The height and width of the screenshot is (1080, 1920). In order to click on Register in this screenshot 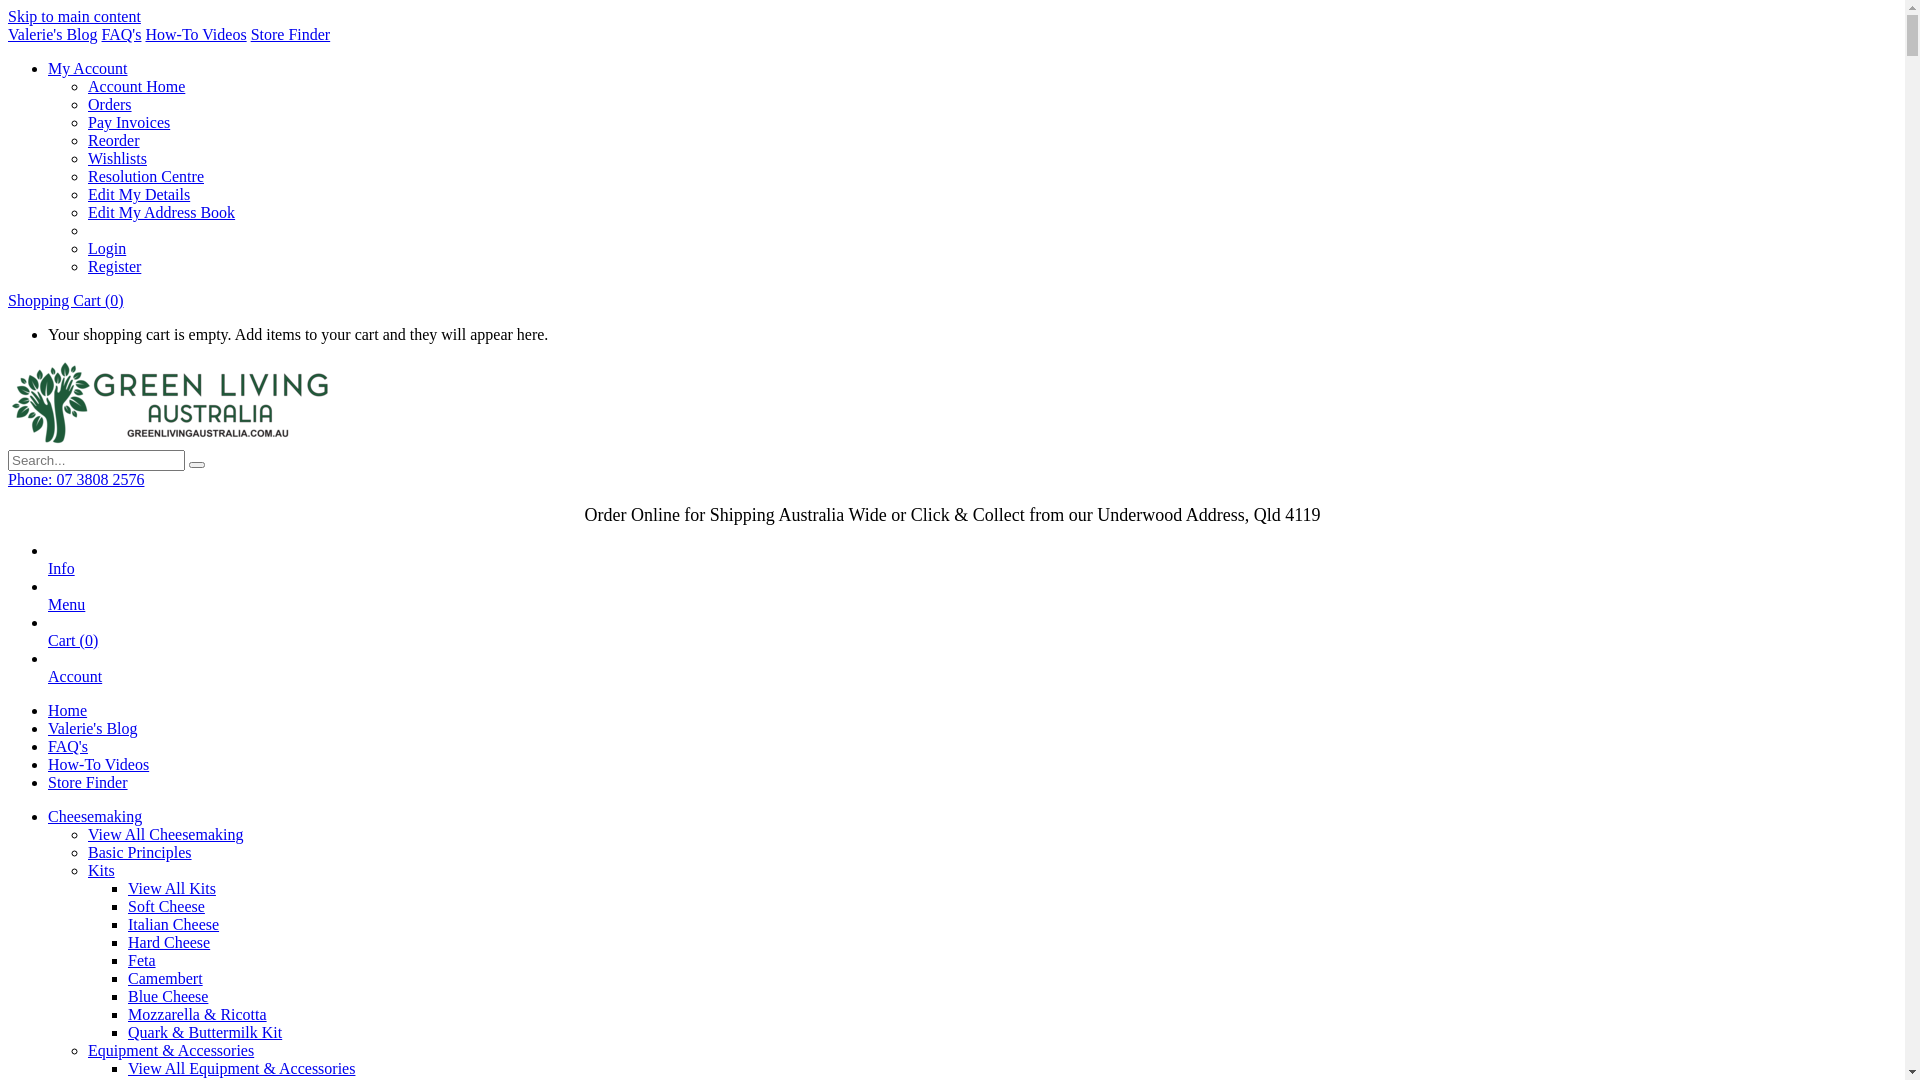, I will do `click(114, 266)`.